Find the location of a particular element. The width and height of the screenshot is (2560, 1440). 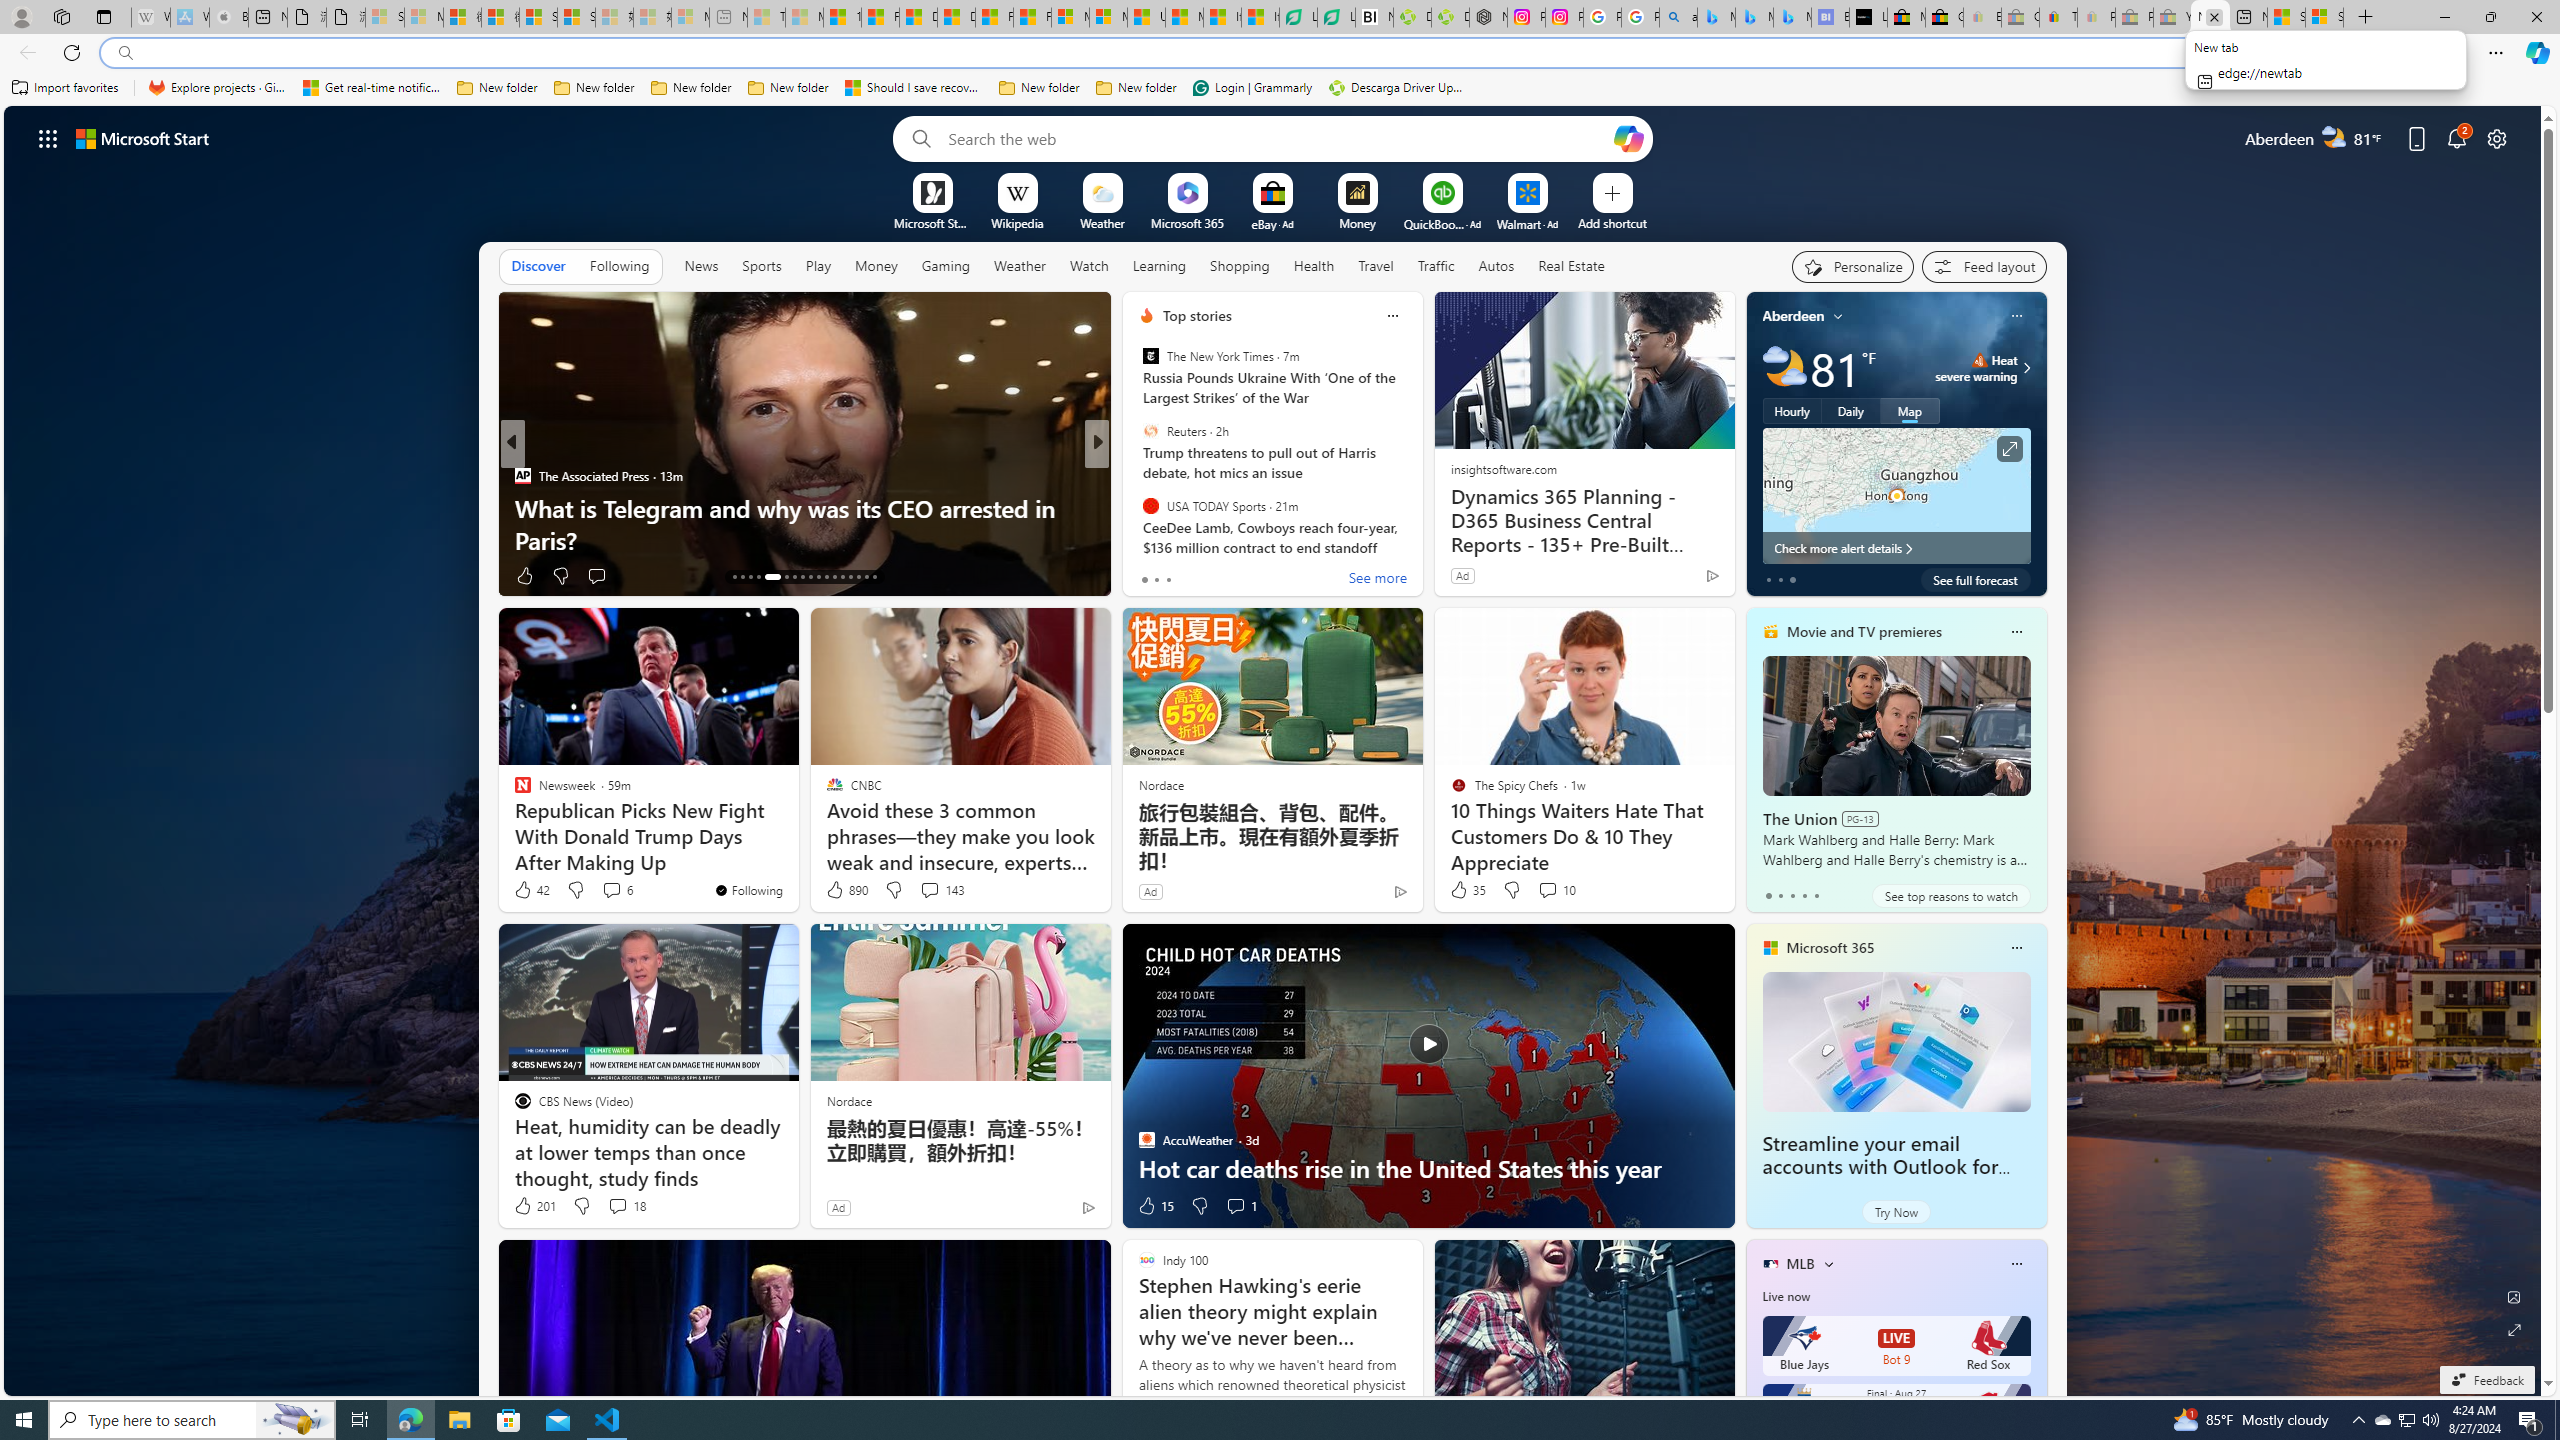

Food and Drink - MSN is located at coordinates (880, 17).